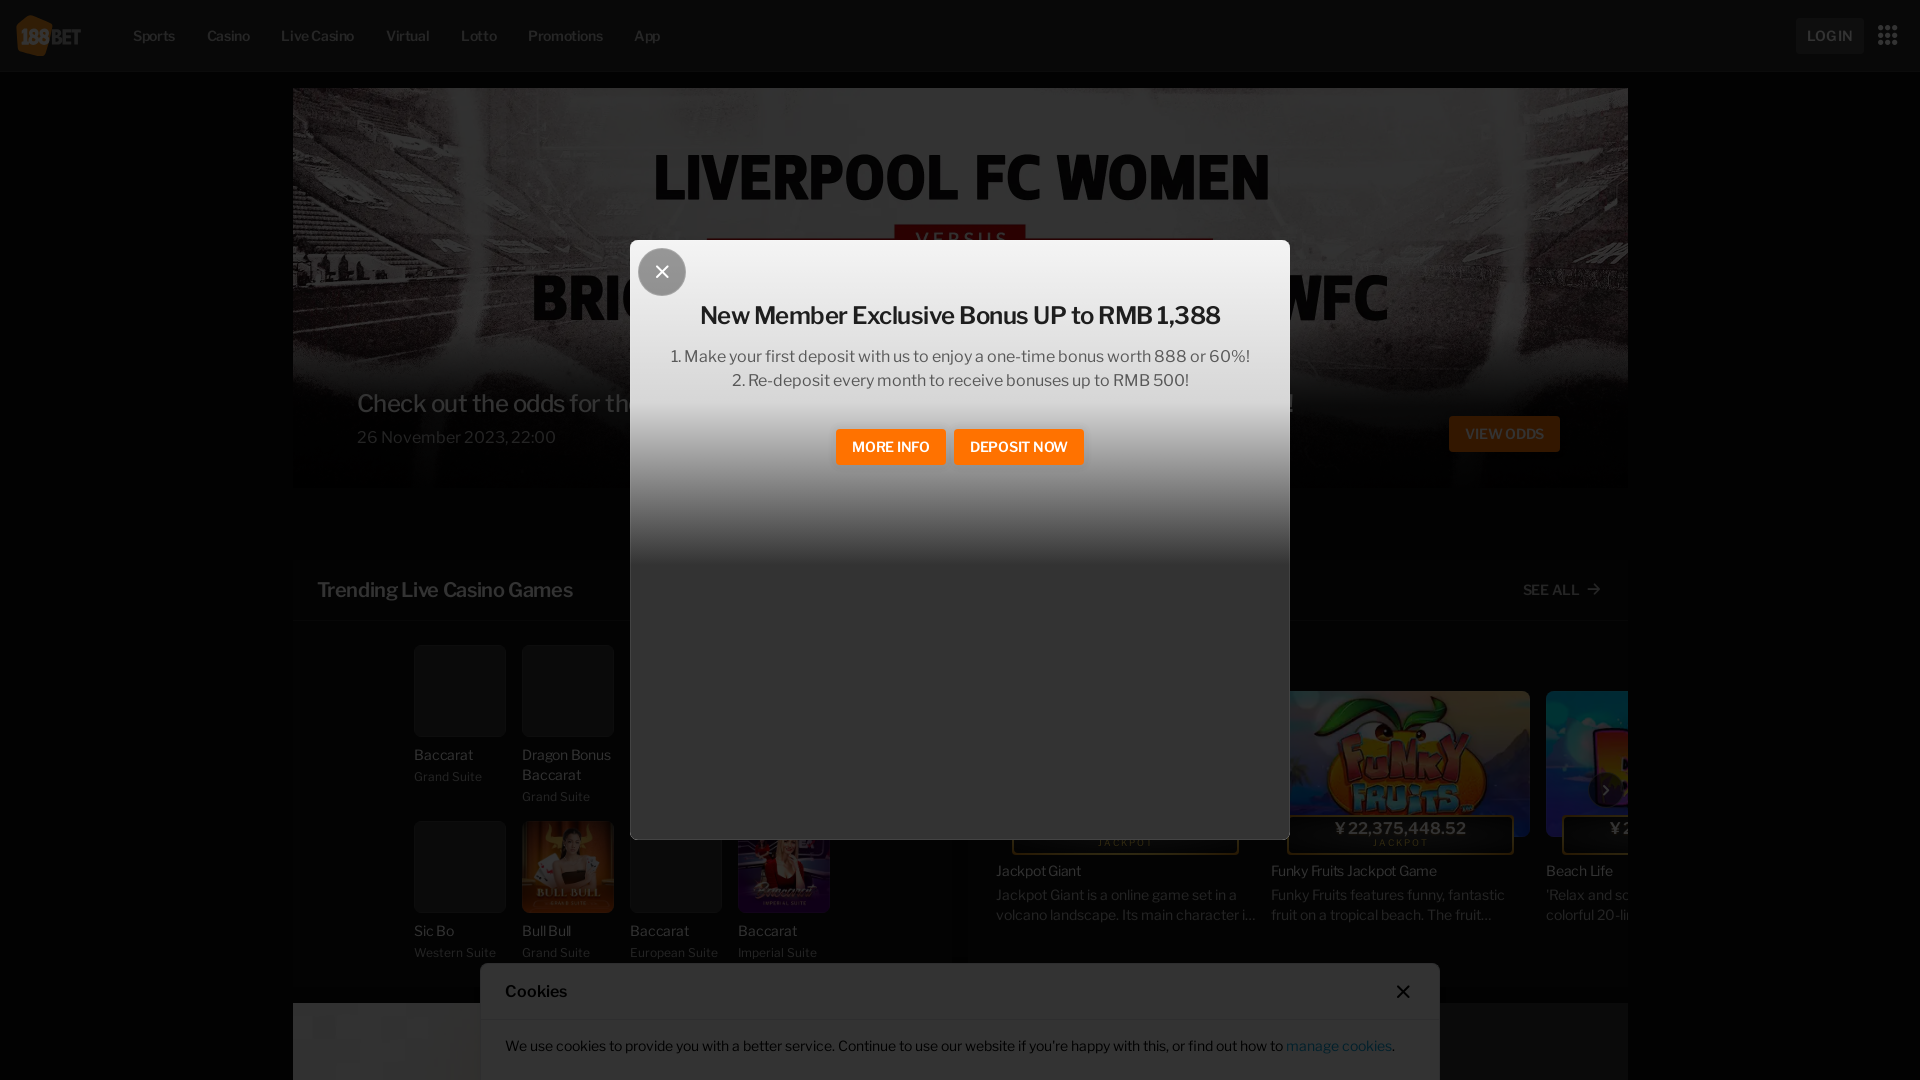 This screenshot has width=1920, height=1080. Describe the element at coordinates (1400, 764) in the screenshot. I see `Funky Fruits Jackpot Game` at that location.